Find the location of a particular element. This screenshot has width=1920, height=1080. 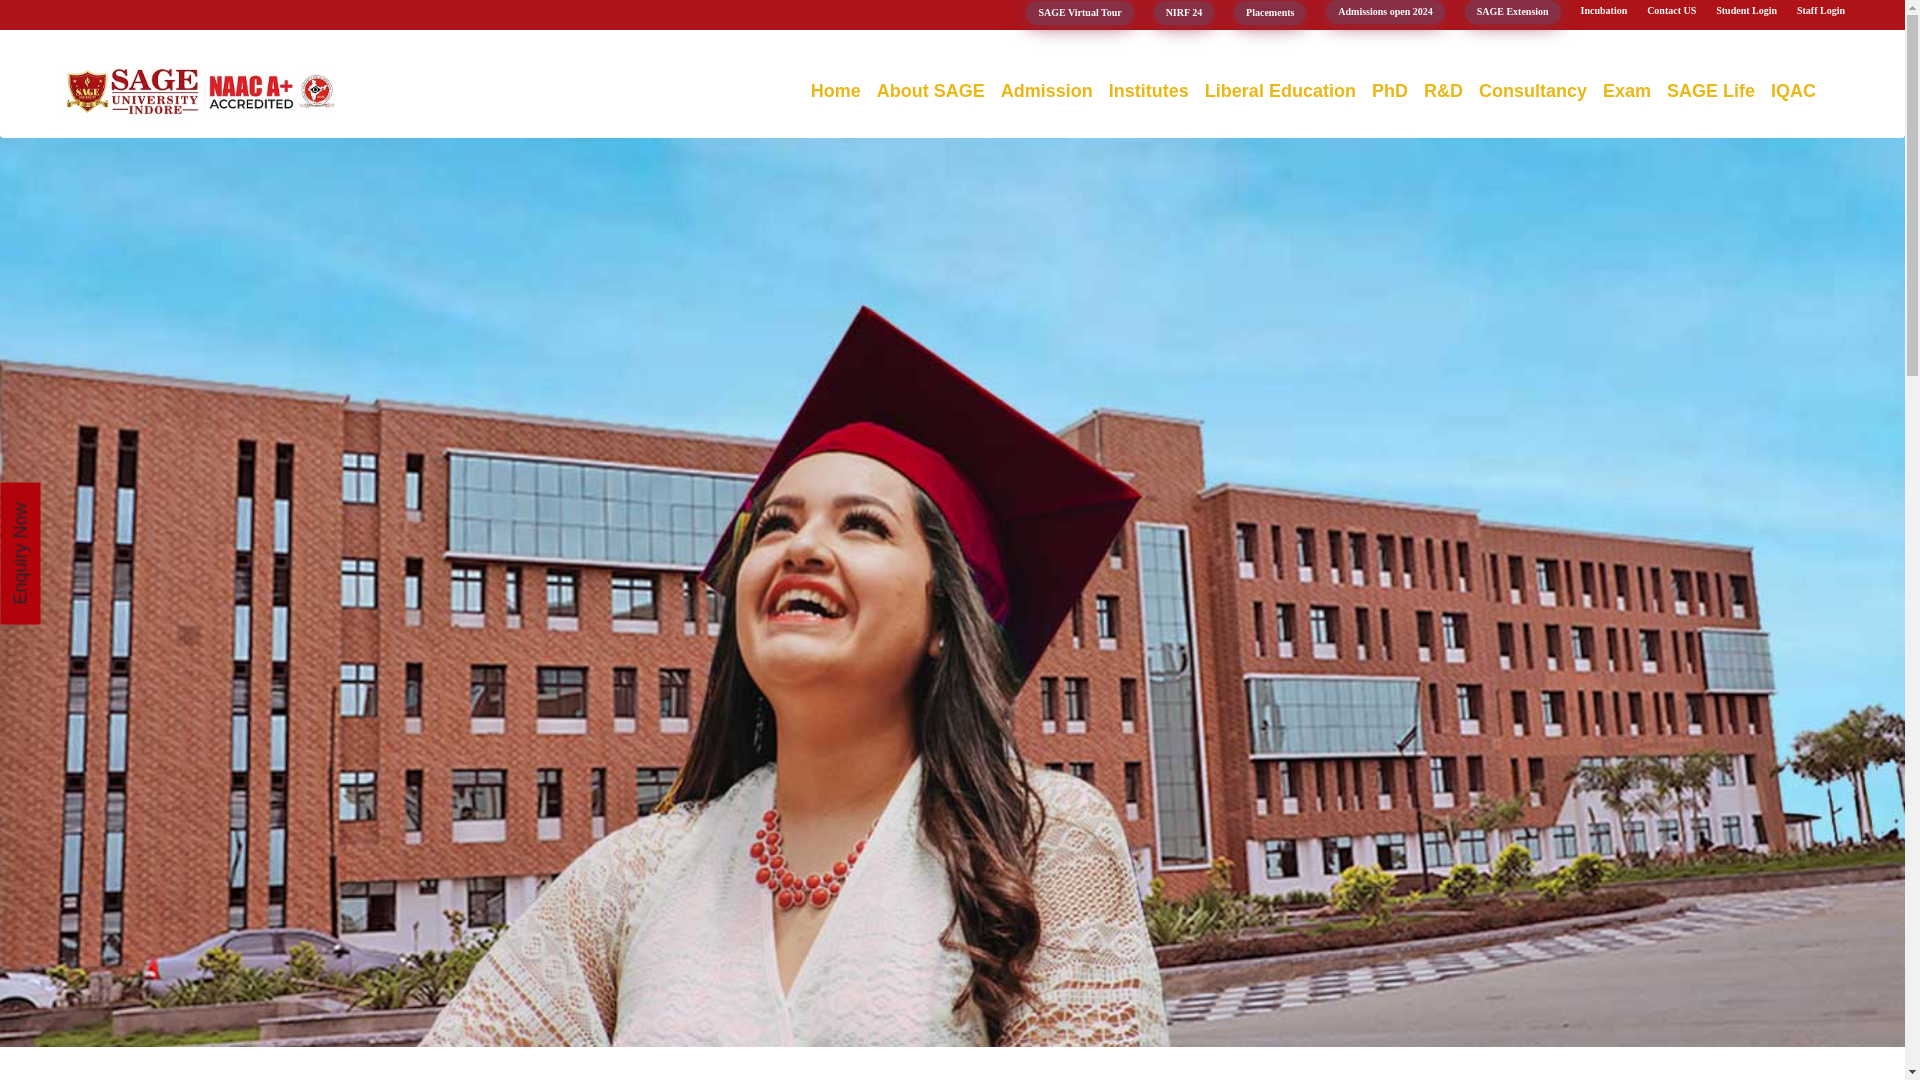

Admission is located at coordinates (1046, 91).